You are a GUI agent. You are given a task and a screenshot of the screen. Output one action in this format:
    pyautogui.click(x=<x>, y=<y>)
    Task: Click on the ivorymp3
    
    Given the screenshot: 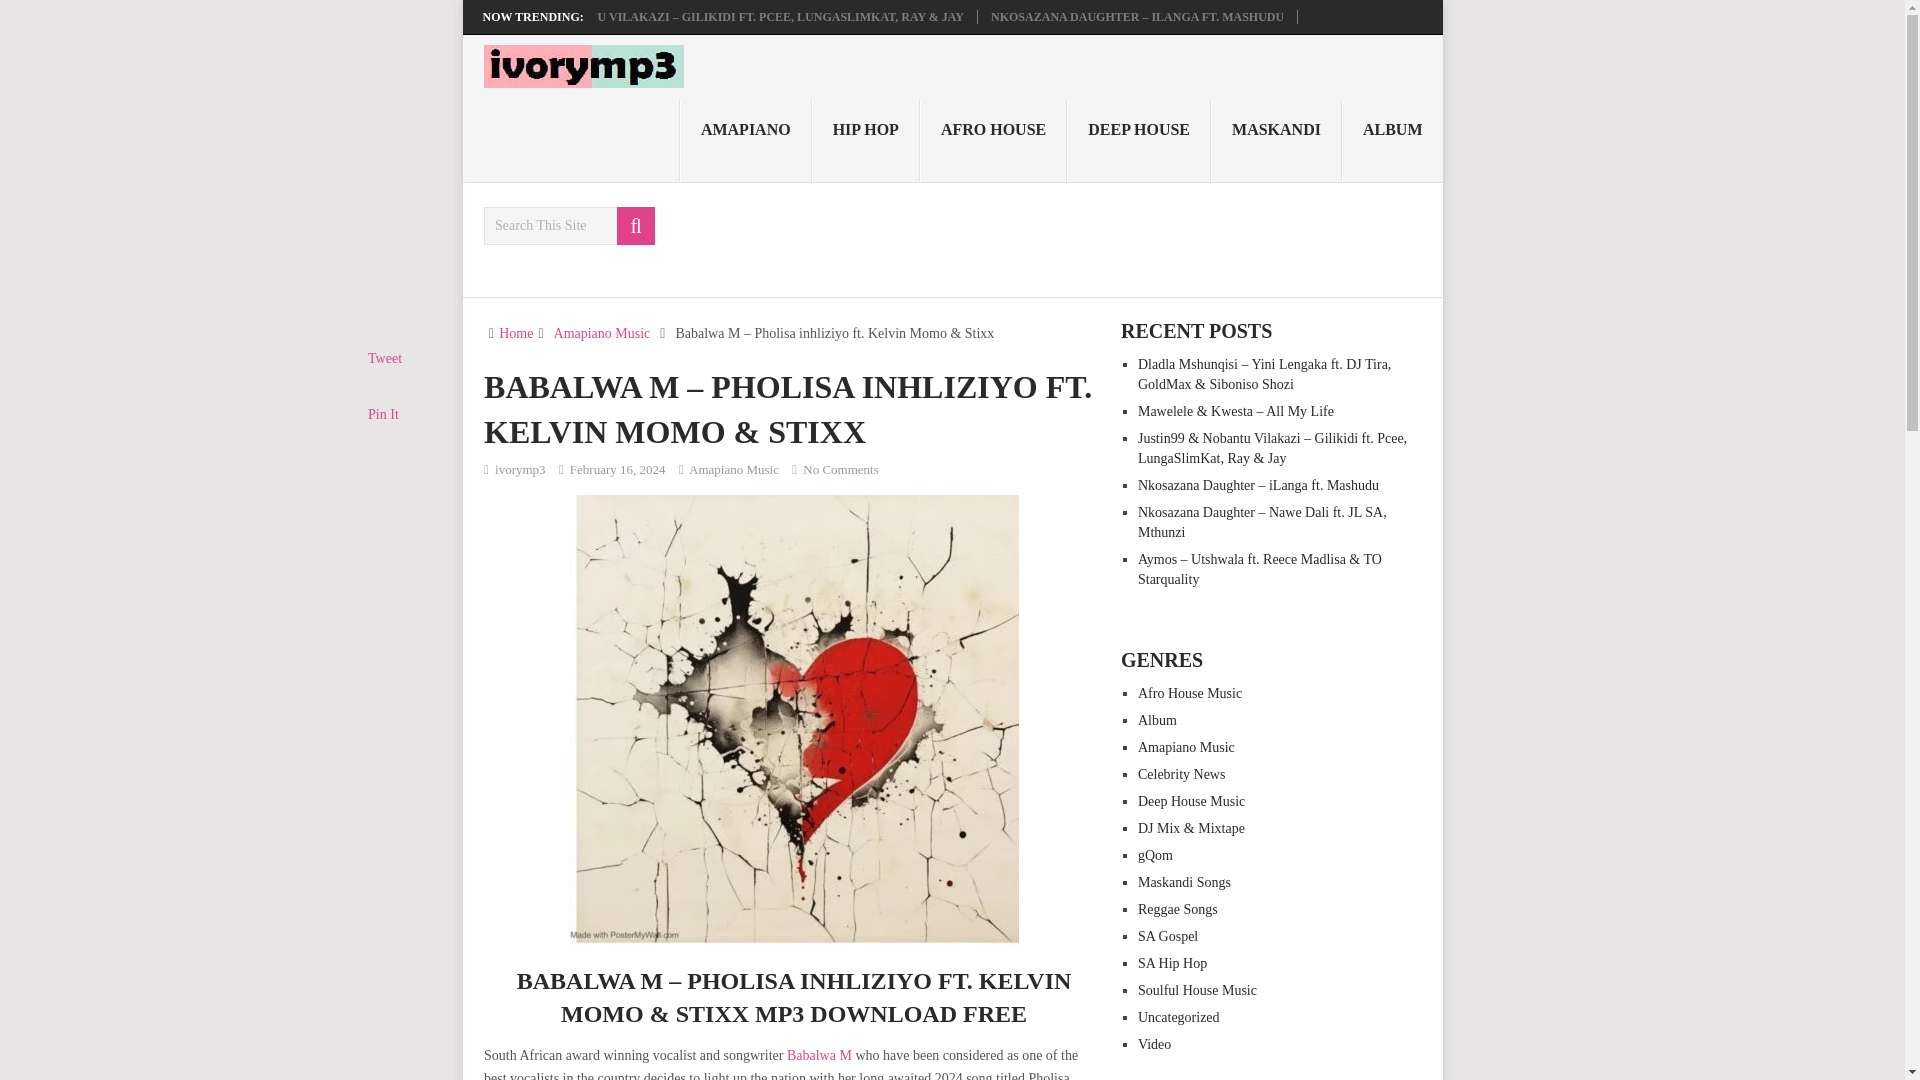 What is the action you would take?
    pyautogui.click(x=520, y=470)
    